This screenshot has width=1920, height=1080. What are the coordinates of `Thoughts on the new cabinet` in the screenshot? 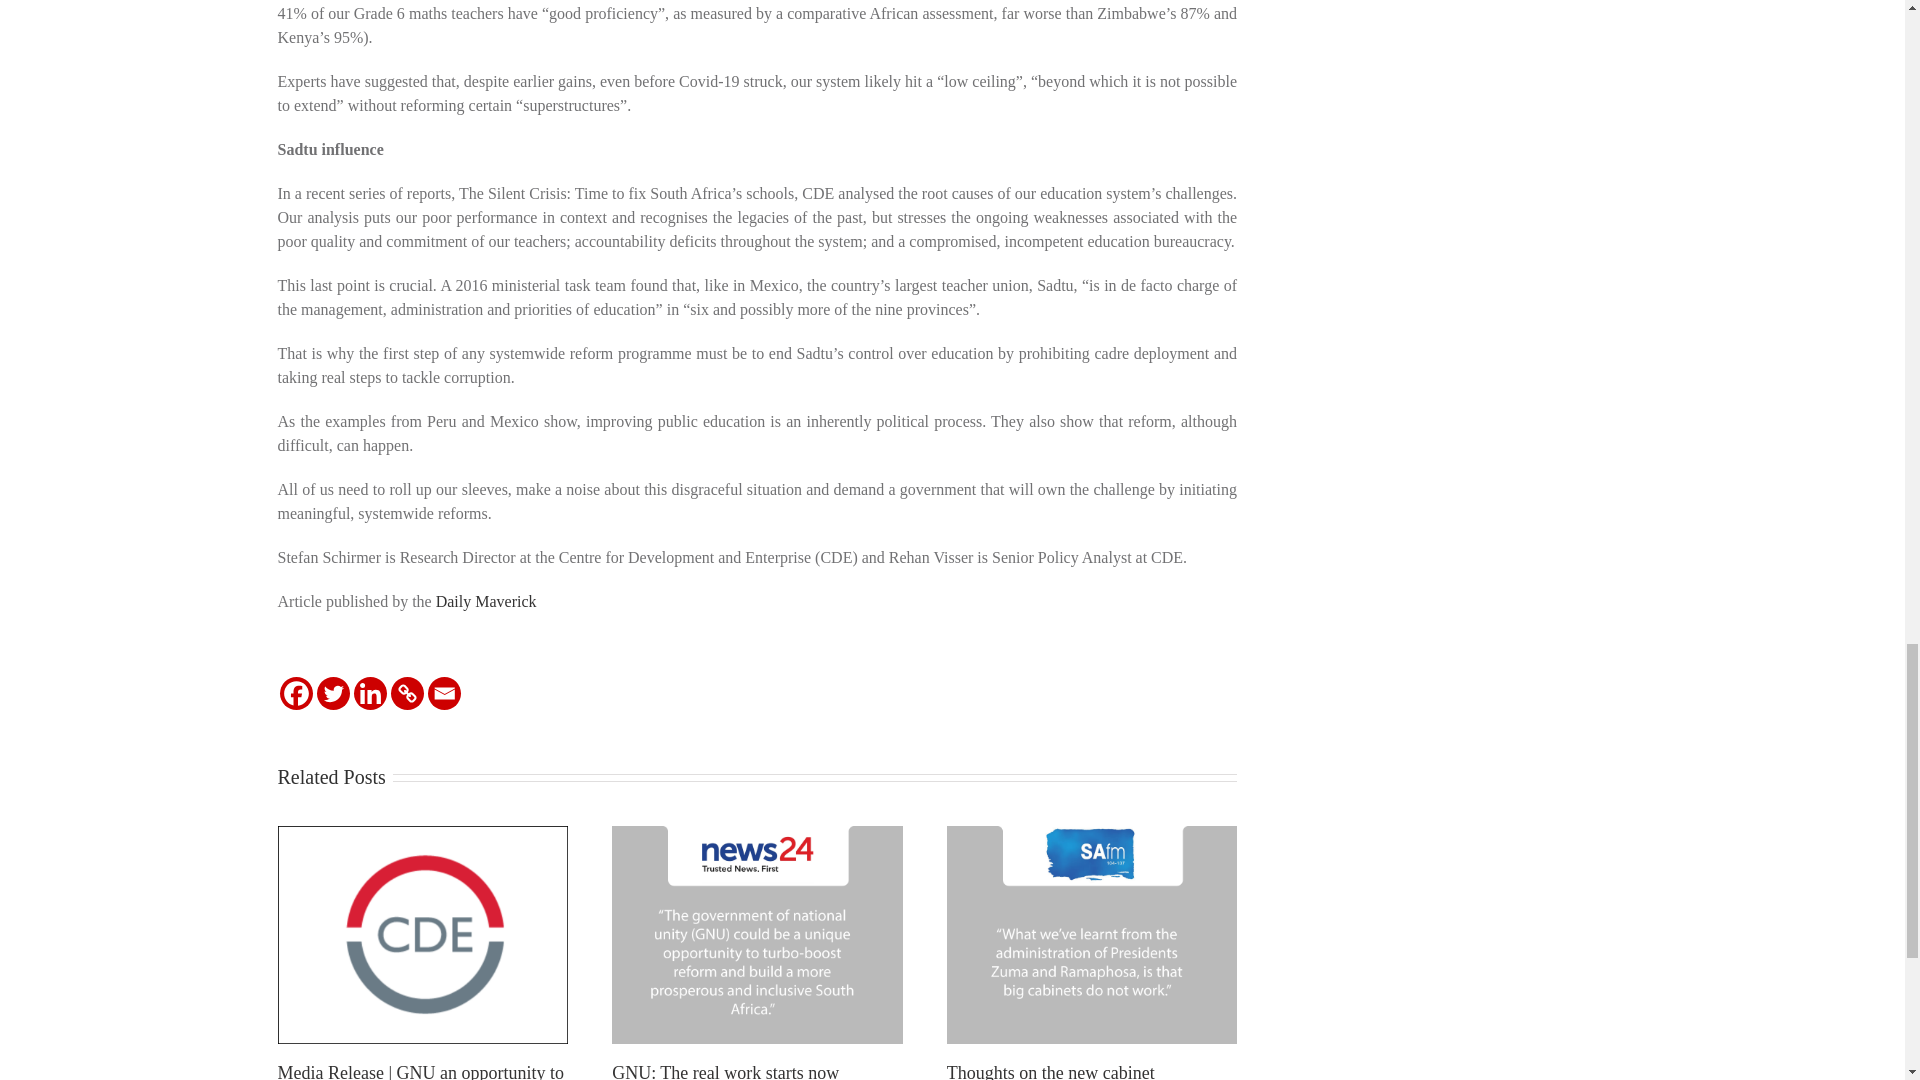 It's located at (1050, 1071).